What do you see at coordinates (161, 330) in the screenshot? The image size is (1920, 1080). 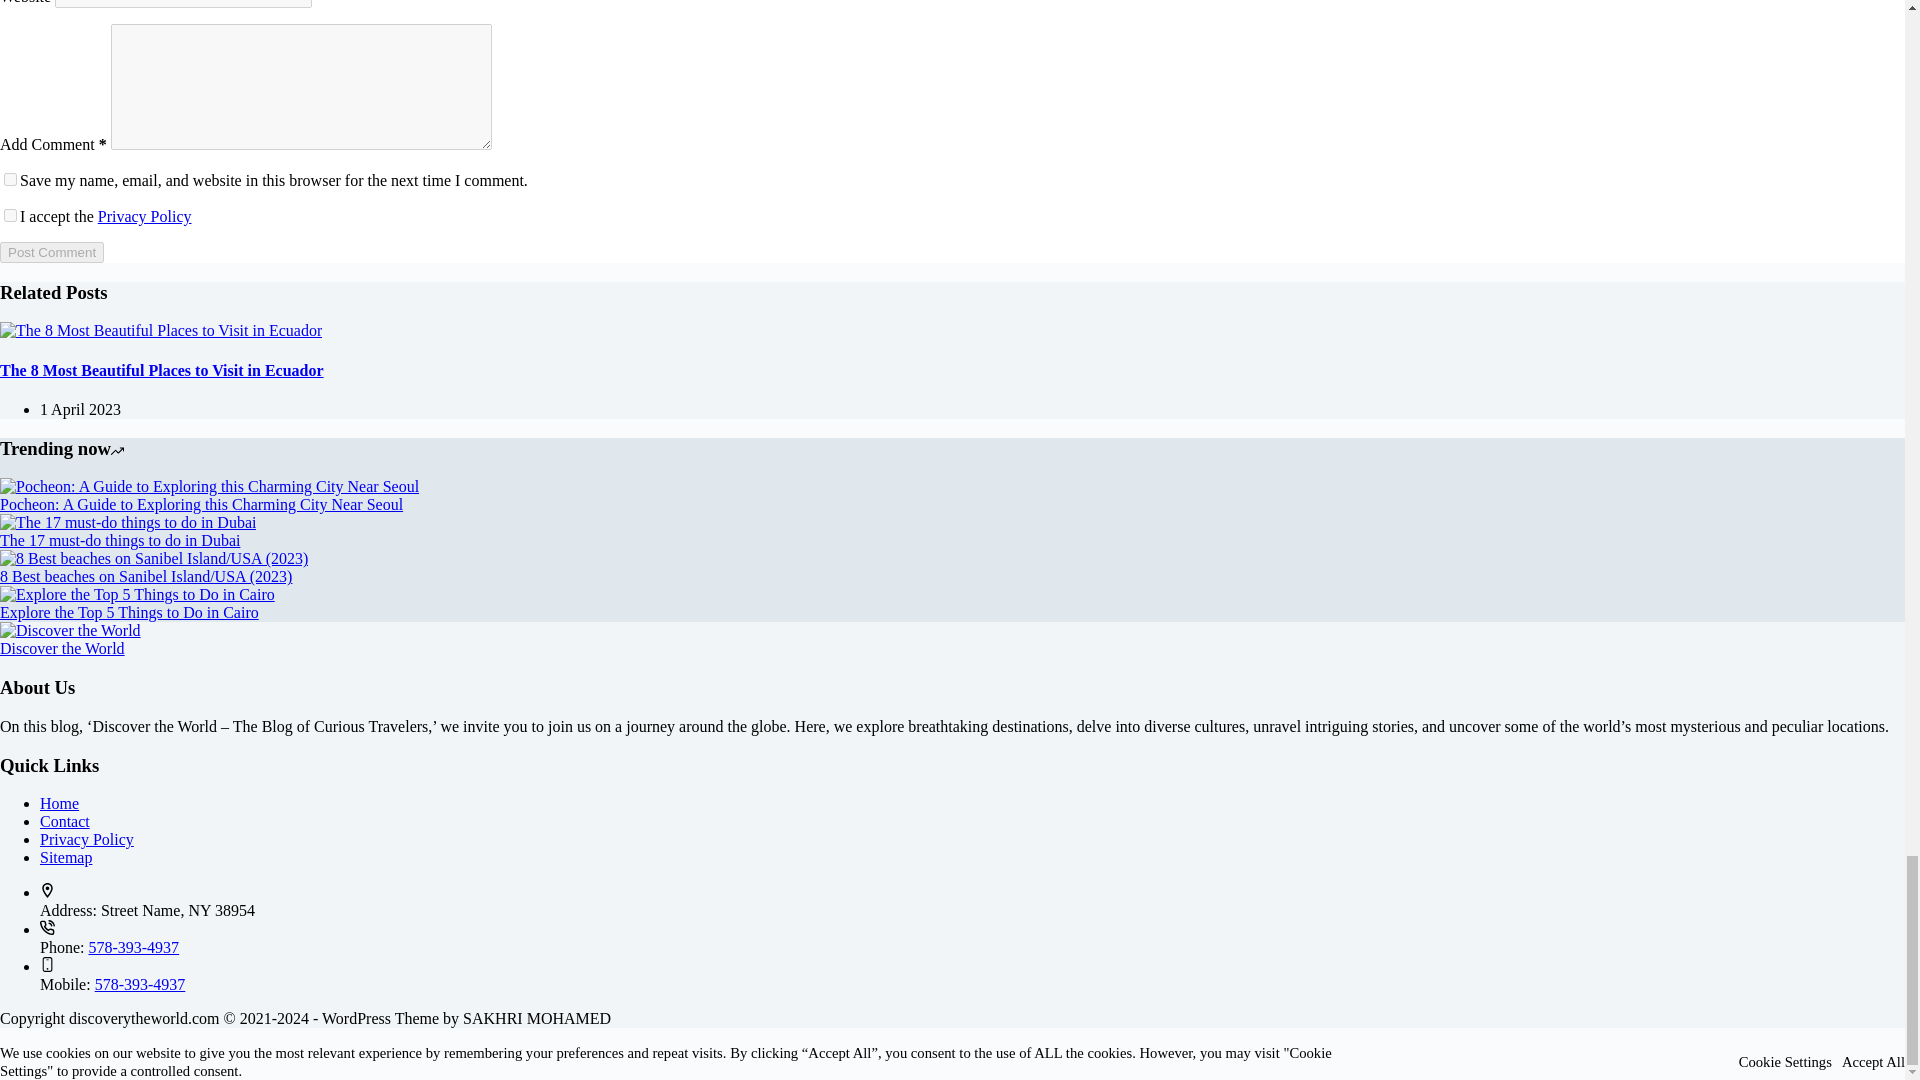 I see `The 8 Most Beautiful Places to Visit in Ecuador` at bounding box center [161, 330].